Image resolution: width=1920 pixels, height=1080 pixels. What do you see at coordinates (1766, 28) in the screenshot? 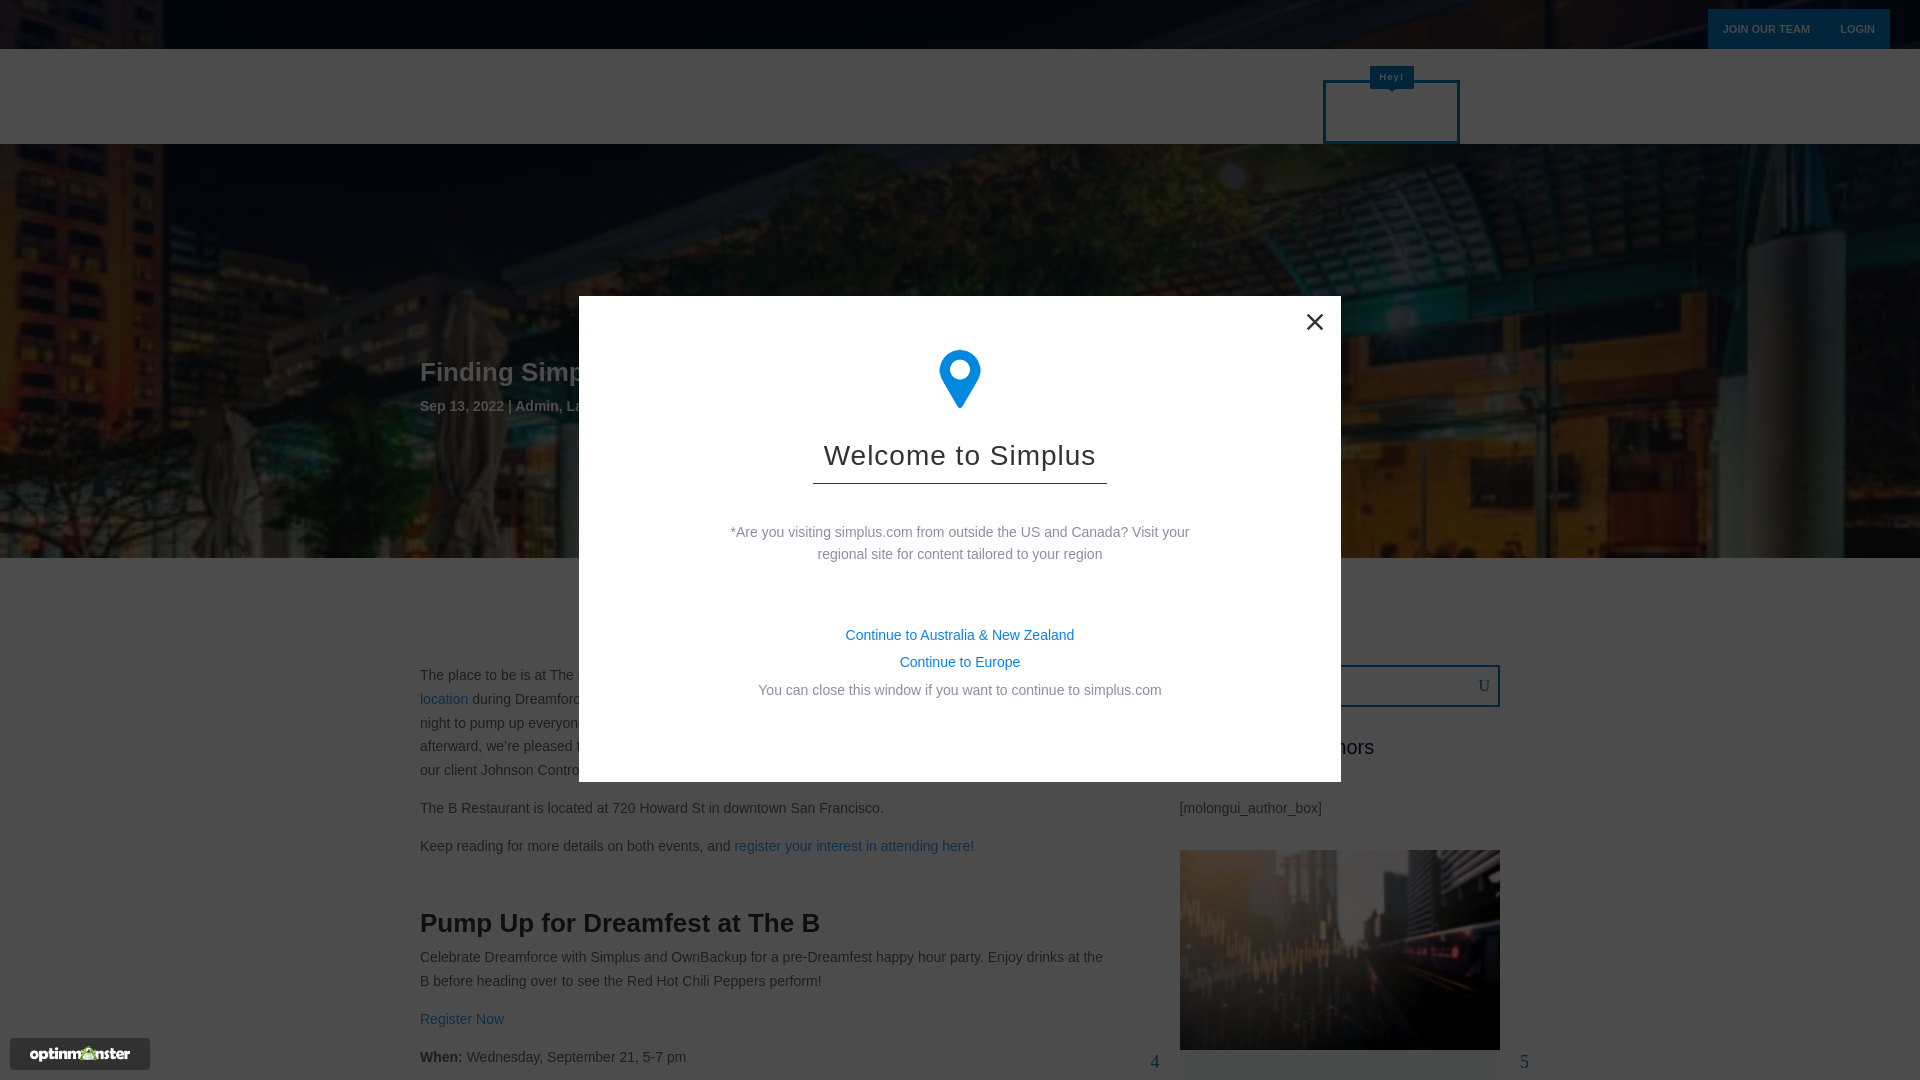
I see `JOIN OUR TEAM` at bounding box center [1766, 28].